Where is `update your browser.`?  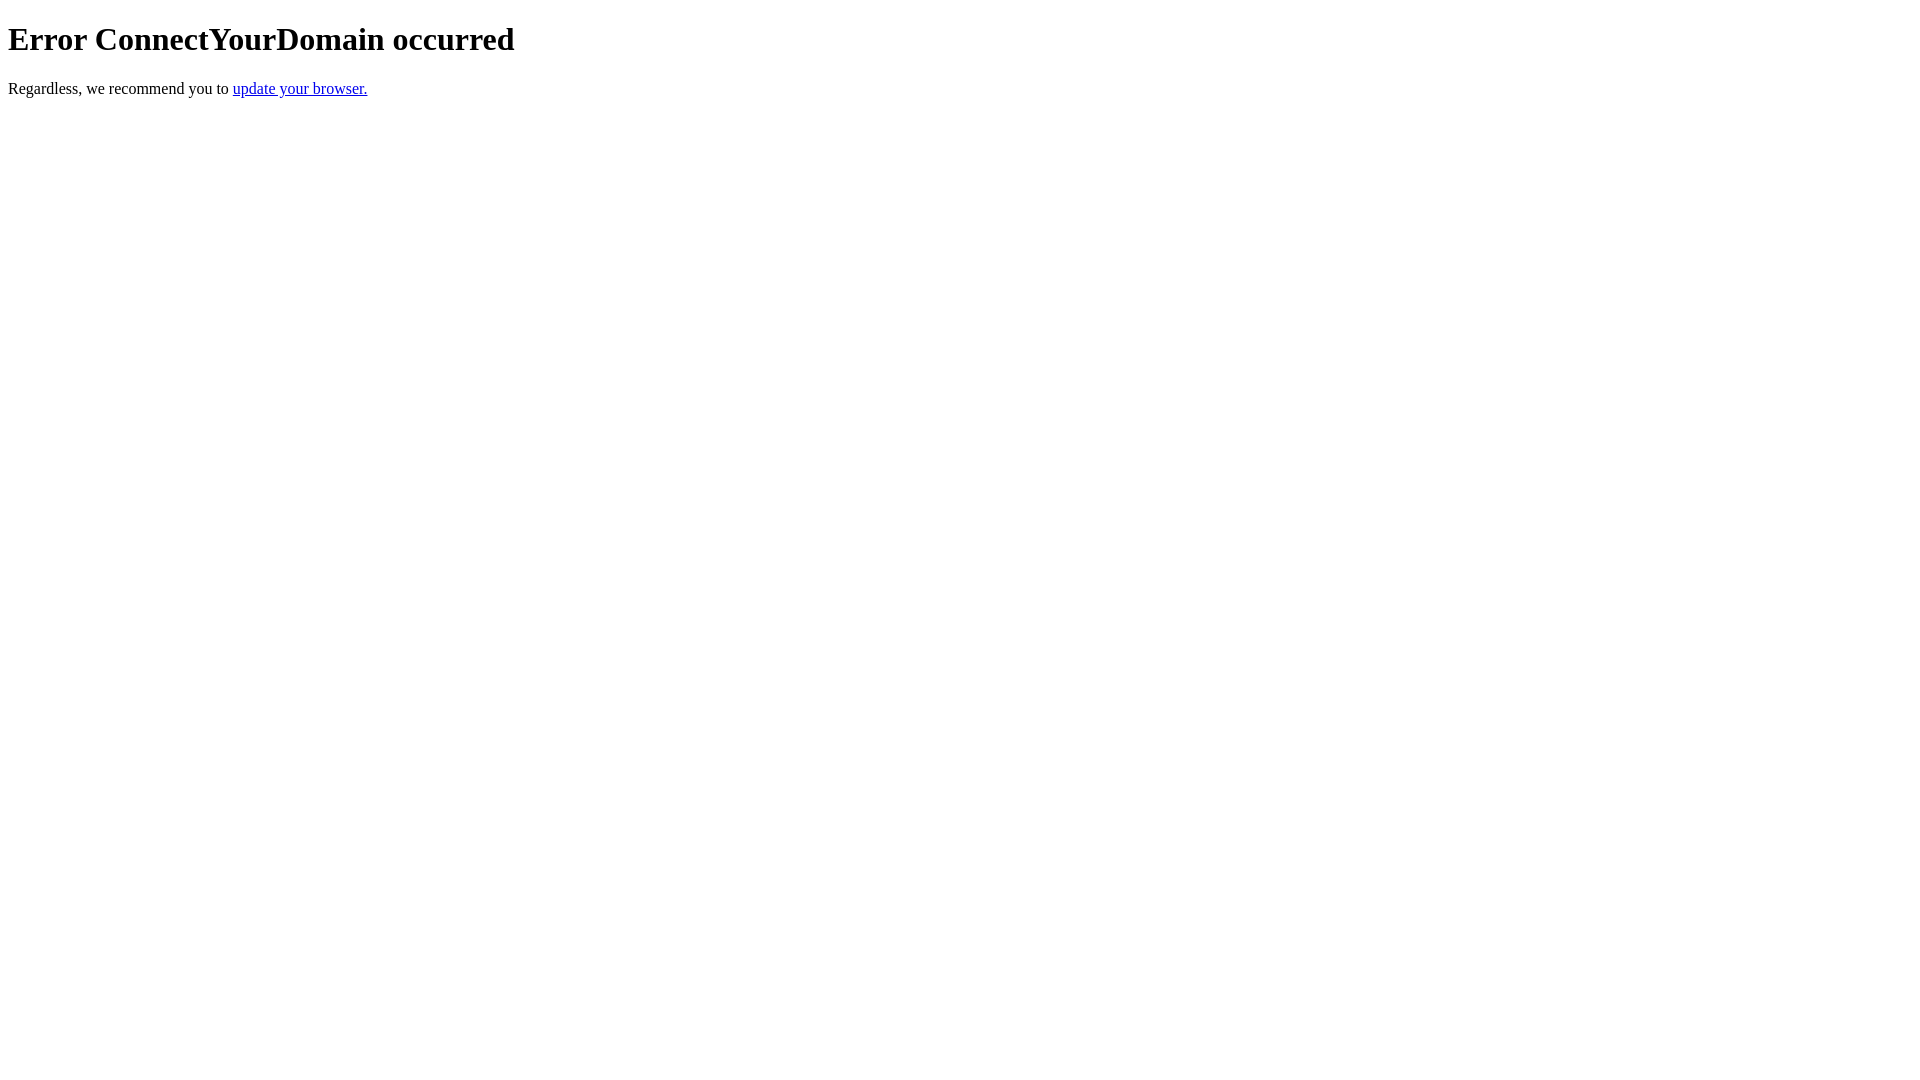 update your browser. is located at coordinates (300, 88).